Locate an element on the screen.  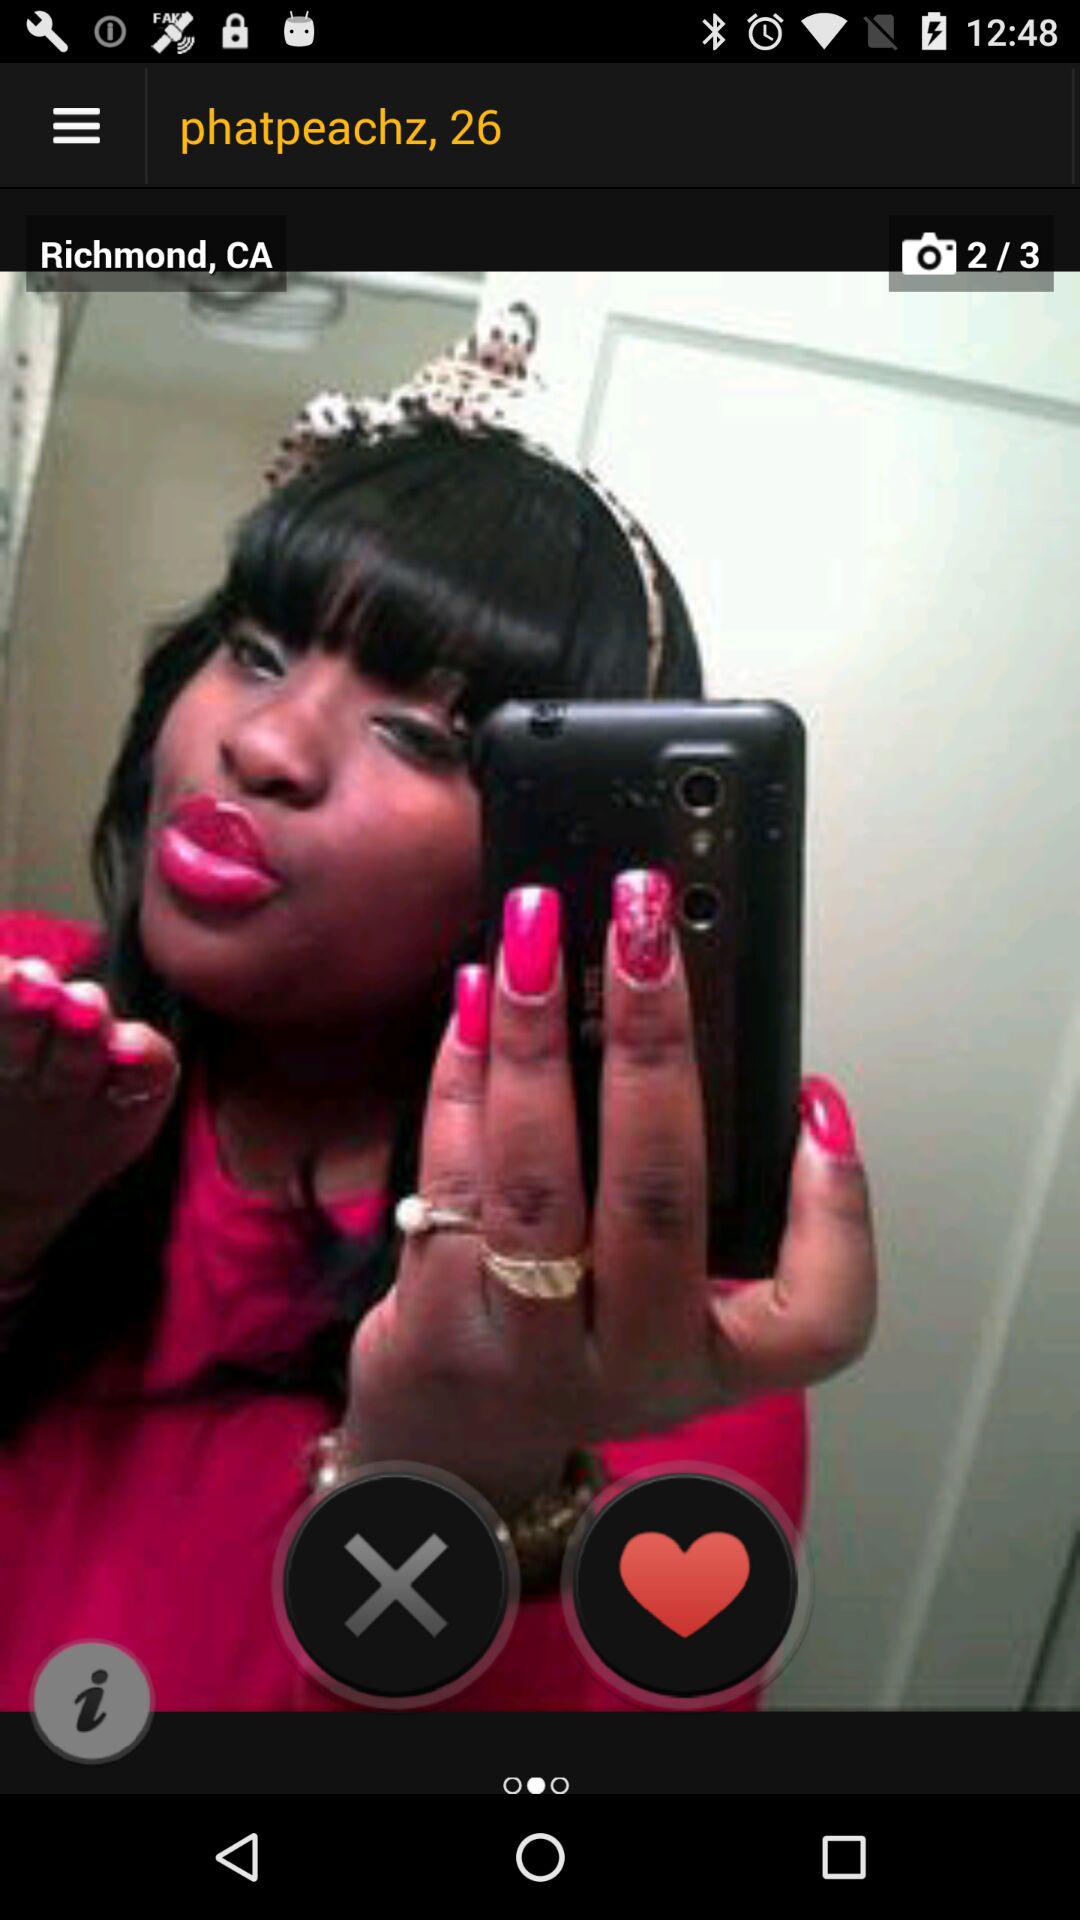
like is located at coordinates (684, 1584).